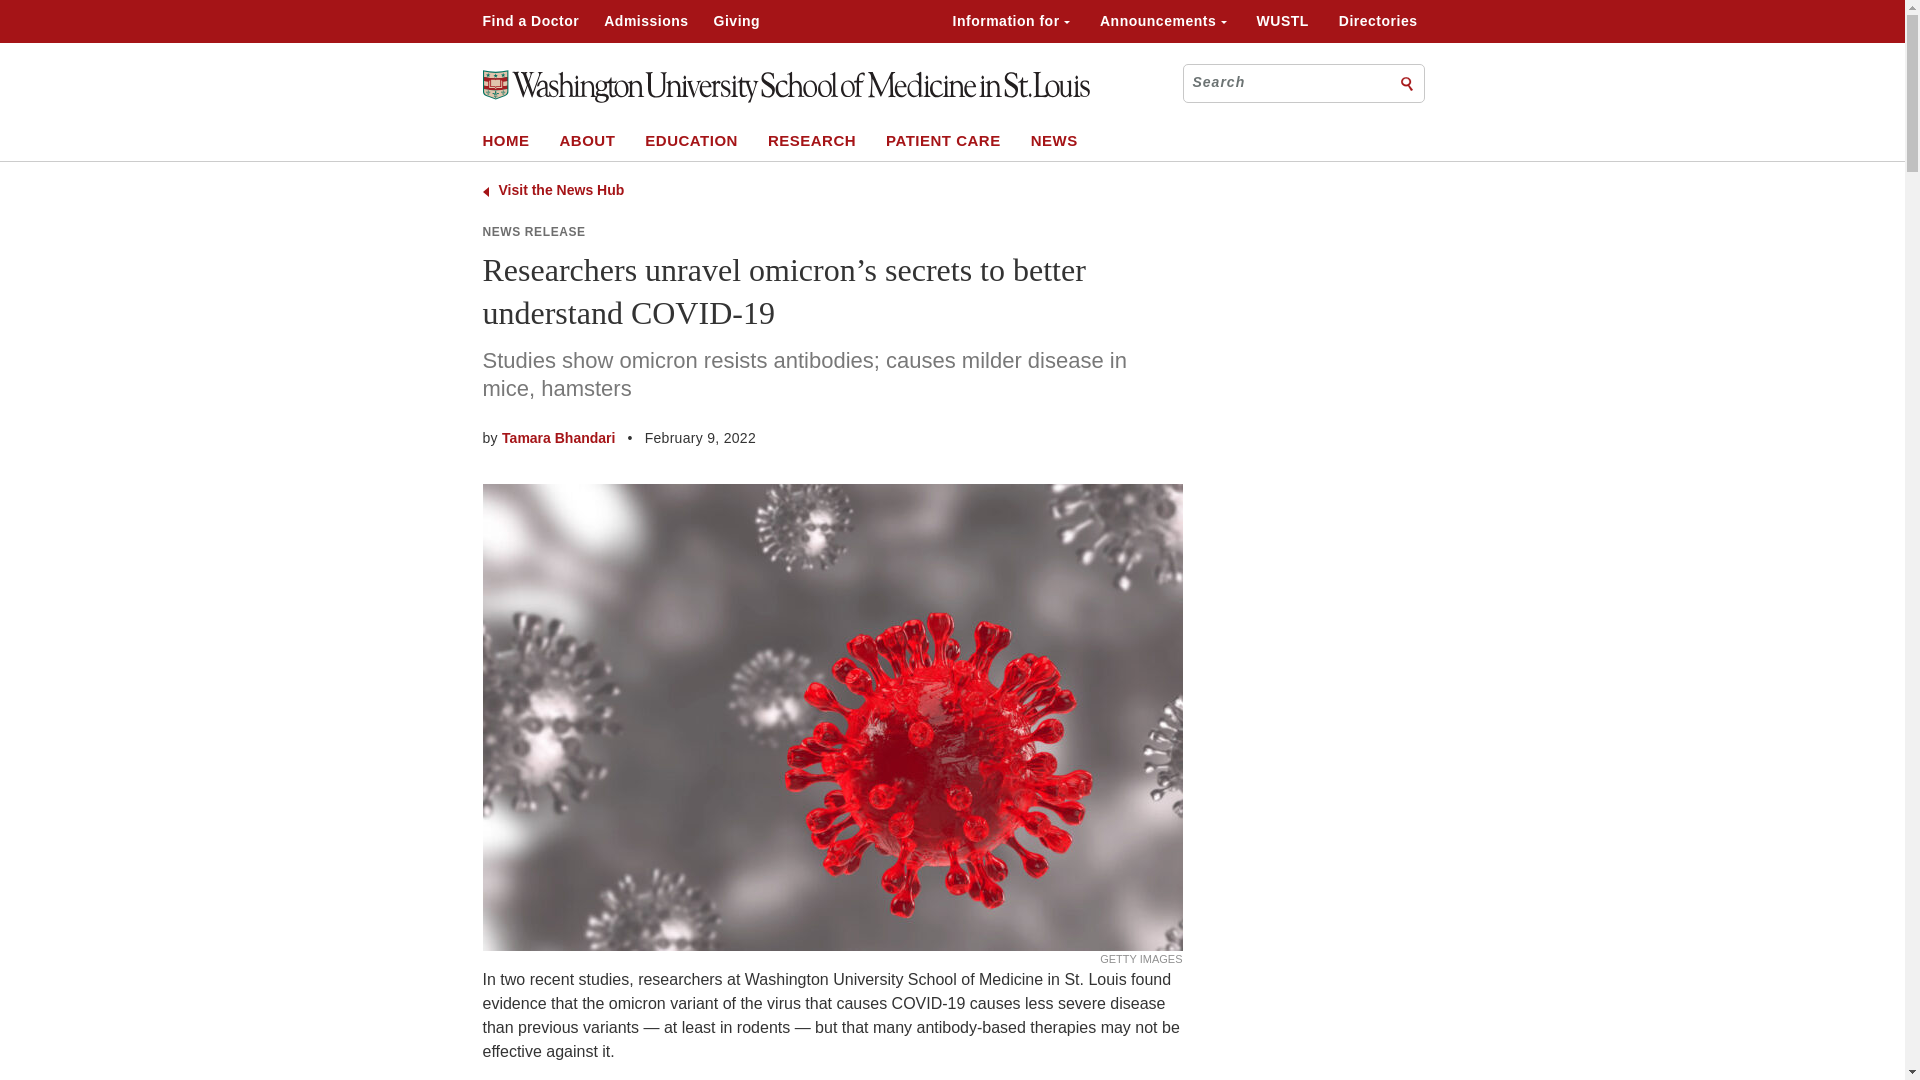 The image size is (1920, 1080). What do you see at coordinates (505, 140) in the screenshot?
I see `HOME` at bounding box center [505, 140].